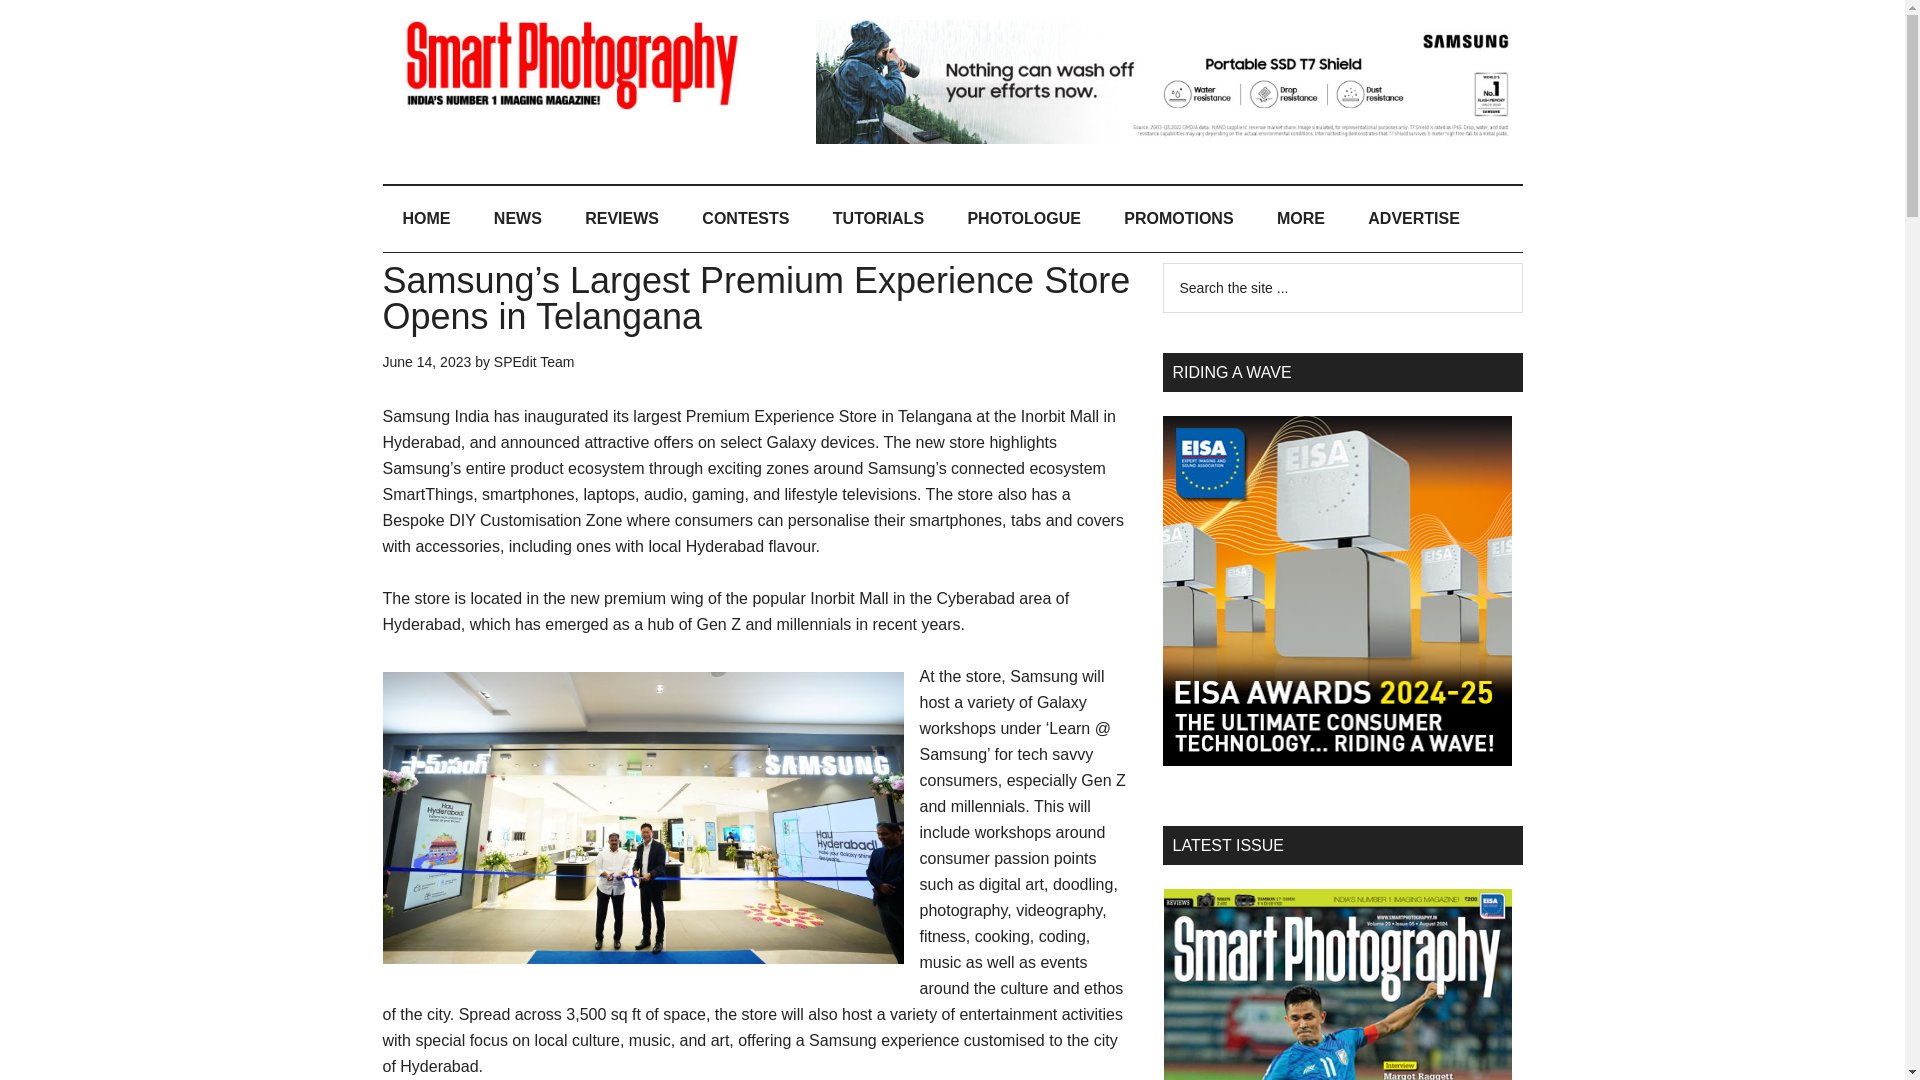 The height and width of the screenshot is (1080, 1920). I want to click on NEWS, so click(518, 218).